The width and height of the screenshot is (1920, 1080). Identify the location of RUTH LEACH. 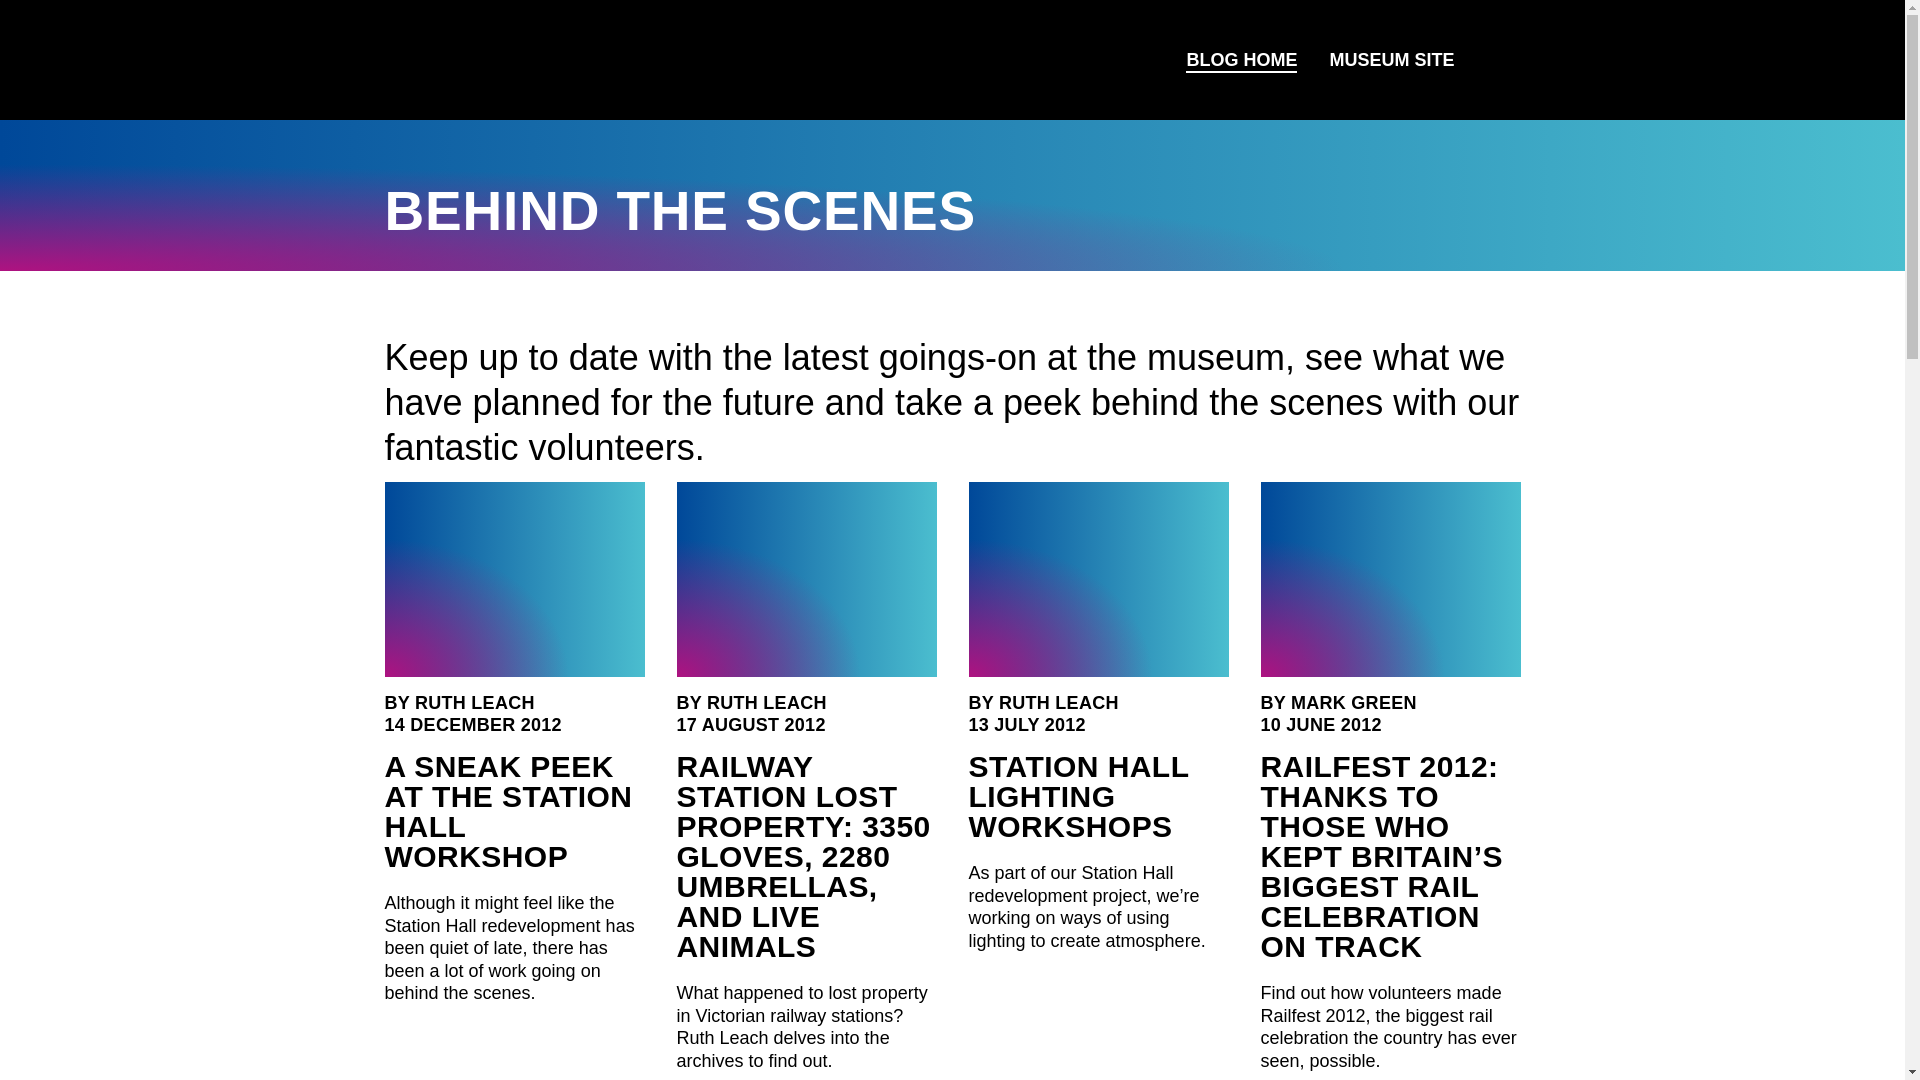
(474, 702).